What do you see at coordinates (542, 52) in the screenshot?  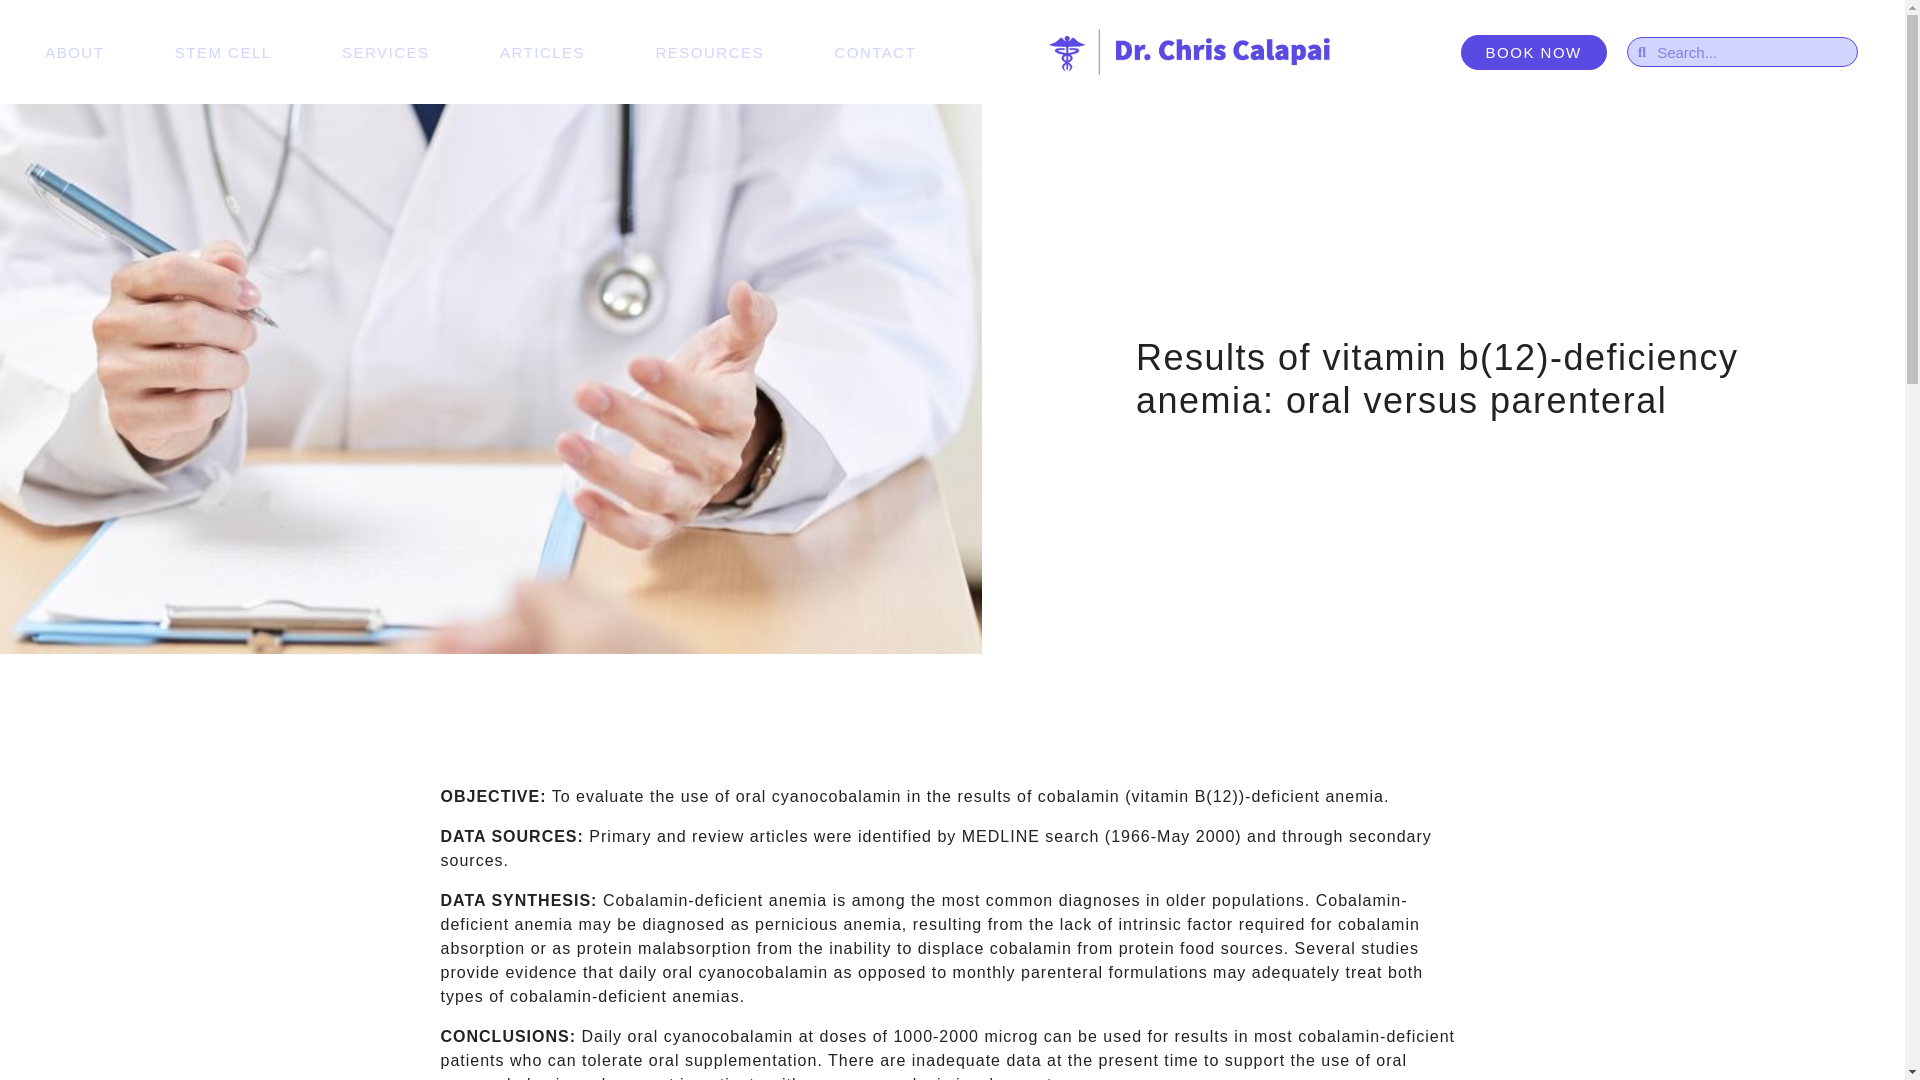 I see `ARTICLES` at bounding box center [542, 52].